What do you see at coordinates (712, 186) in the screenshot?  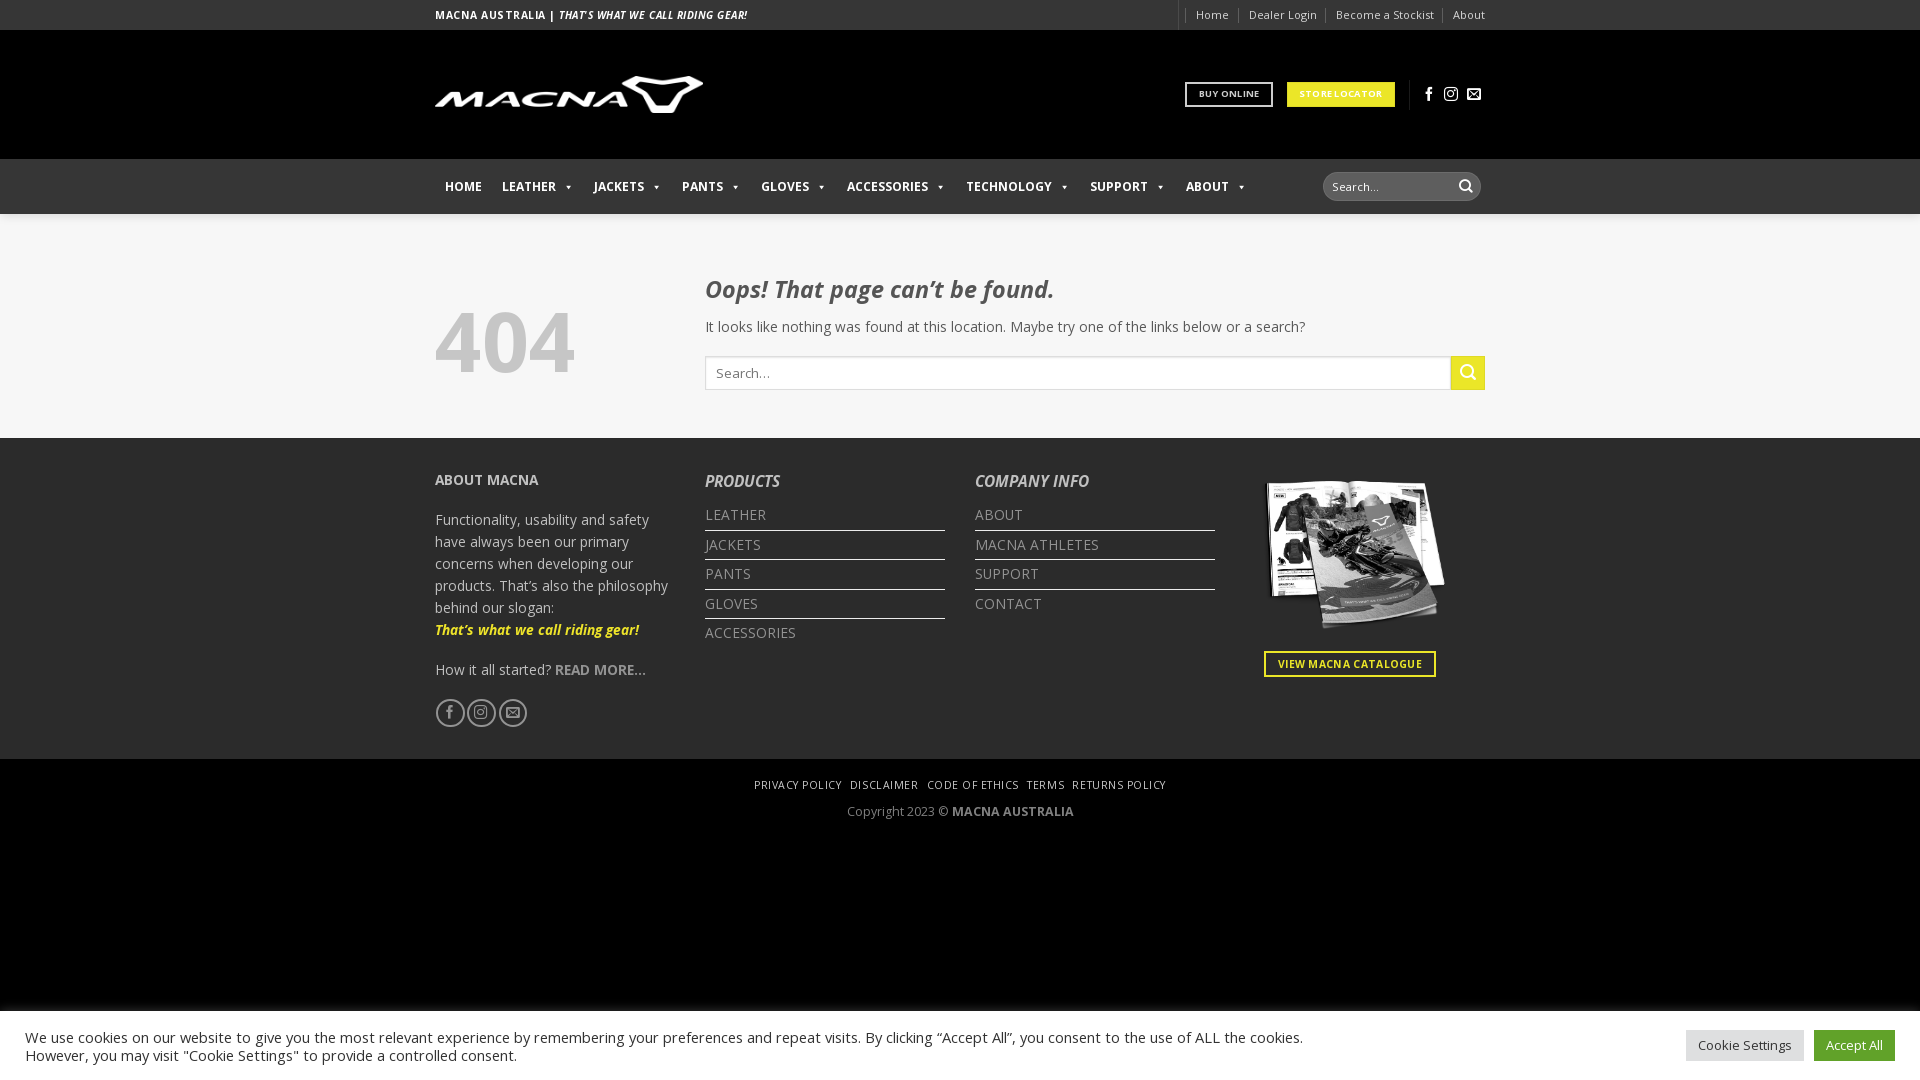 I see `PANTS` at bounding box center [712, 186].